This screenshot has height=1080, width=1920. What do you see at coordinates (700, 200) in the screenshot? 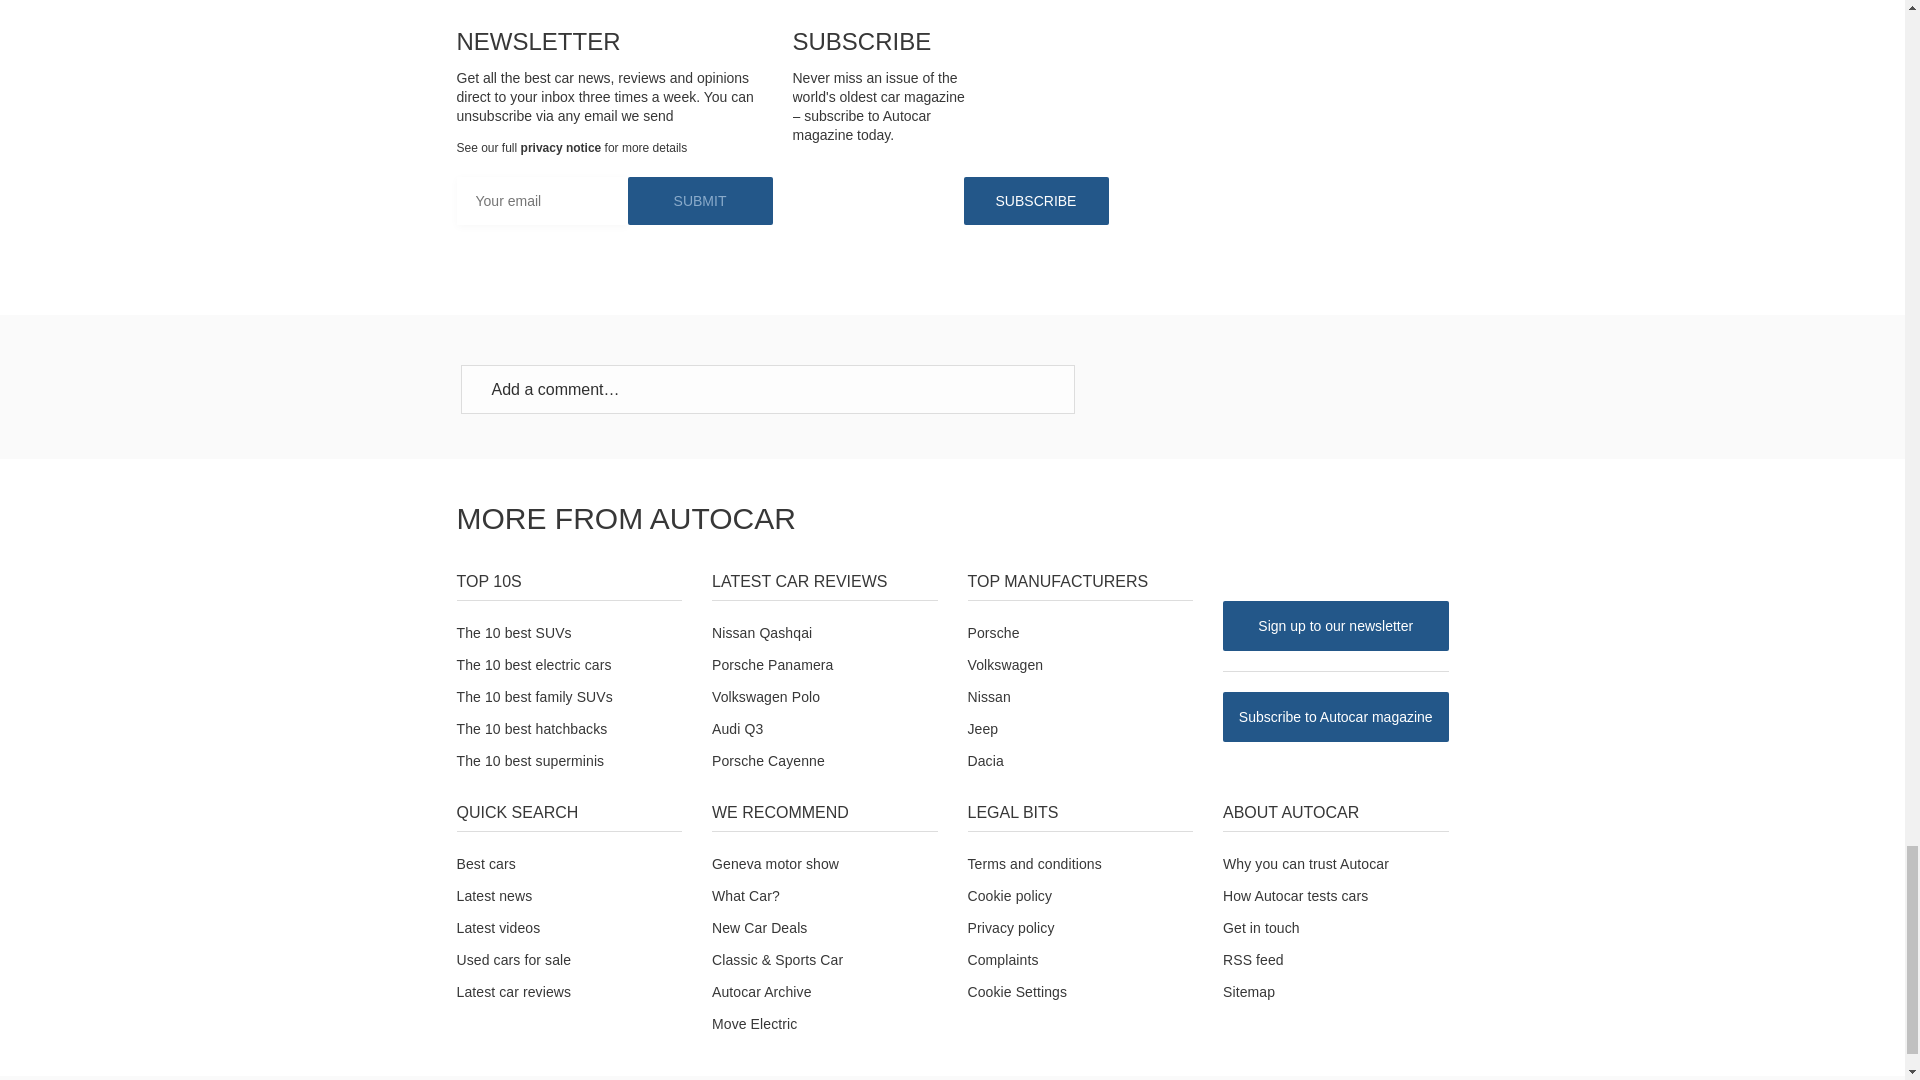
I see `Submit` at bounding box center [700, 200].